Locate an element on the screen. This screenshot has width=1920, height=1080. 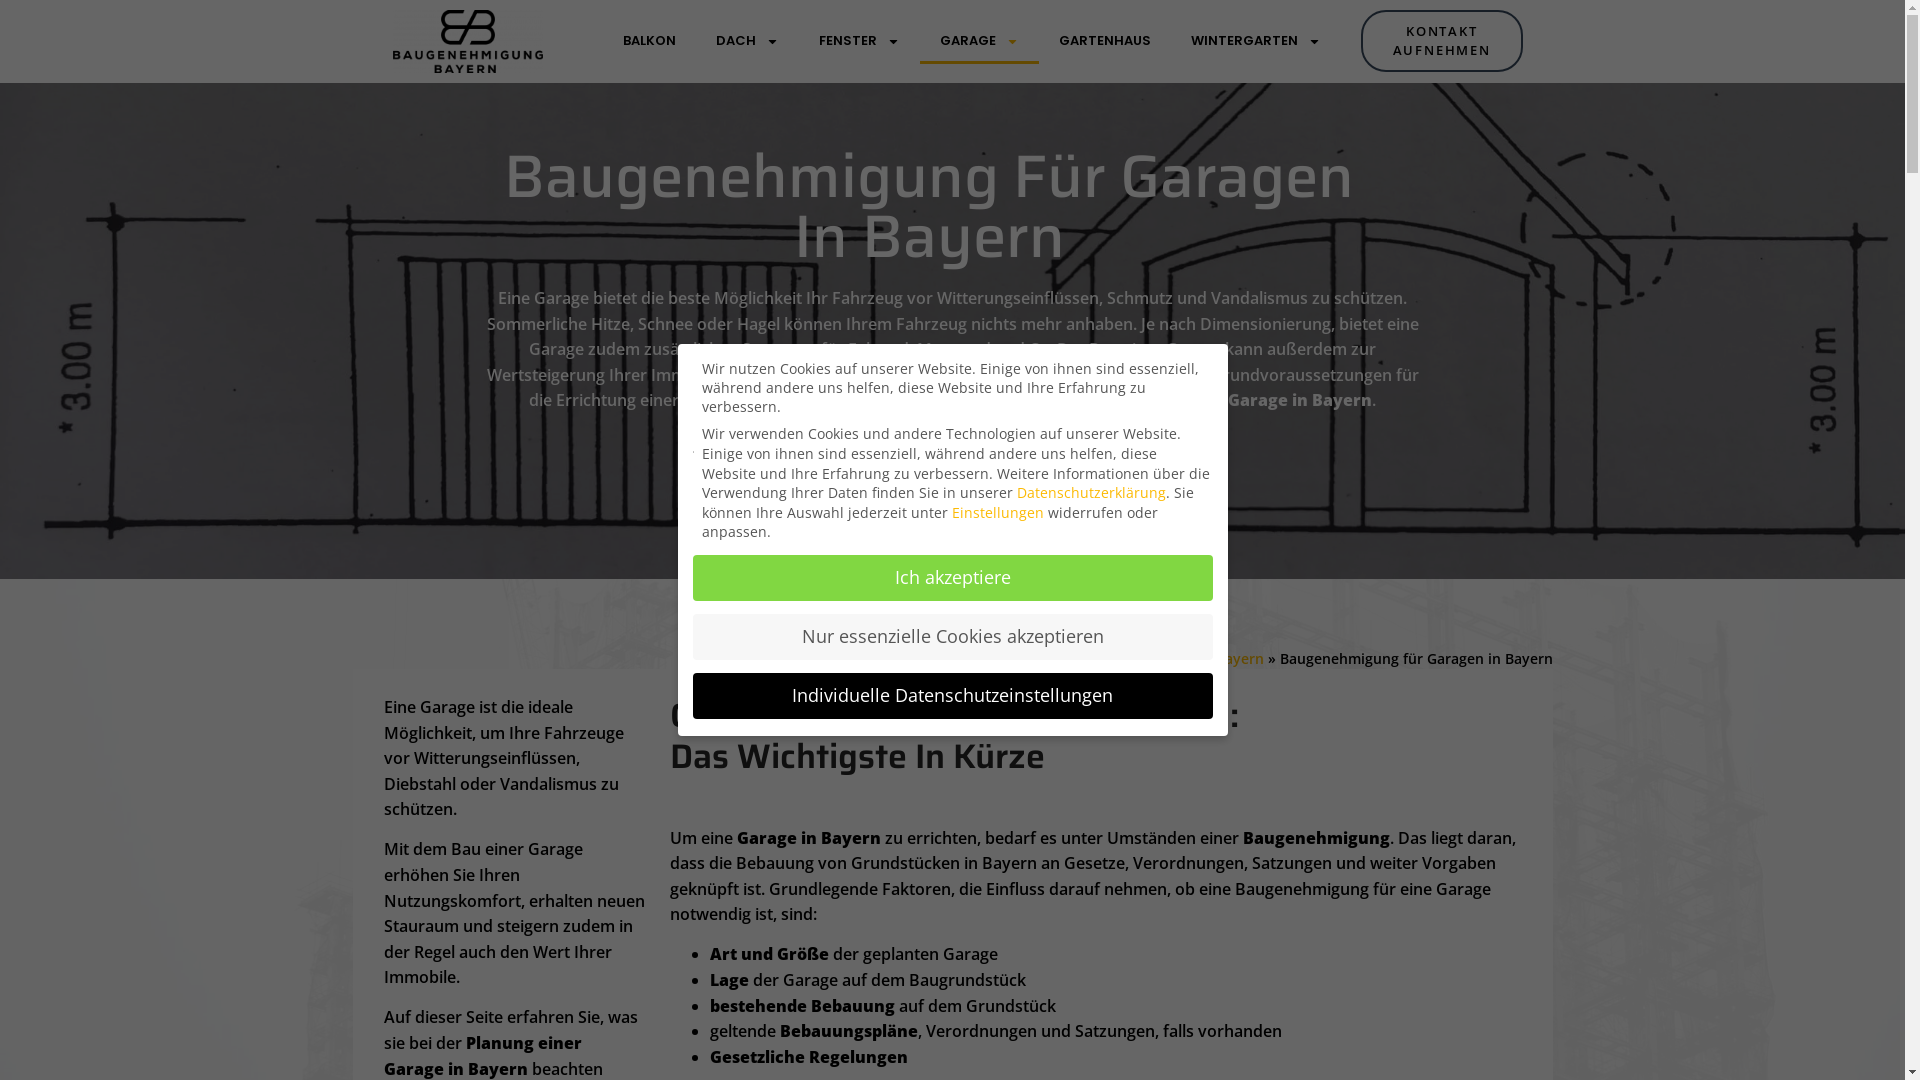
mehr erfahren is located at coordinates (952, 486).